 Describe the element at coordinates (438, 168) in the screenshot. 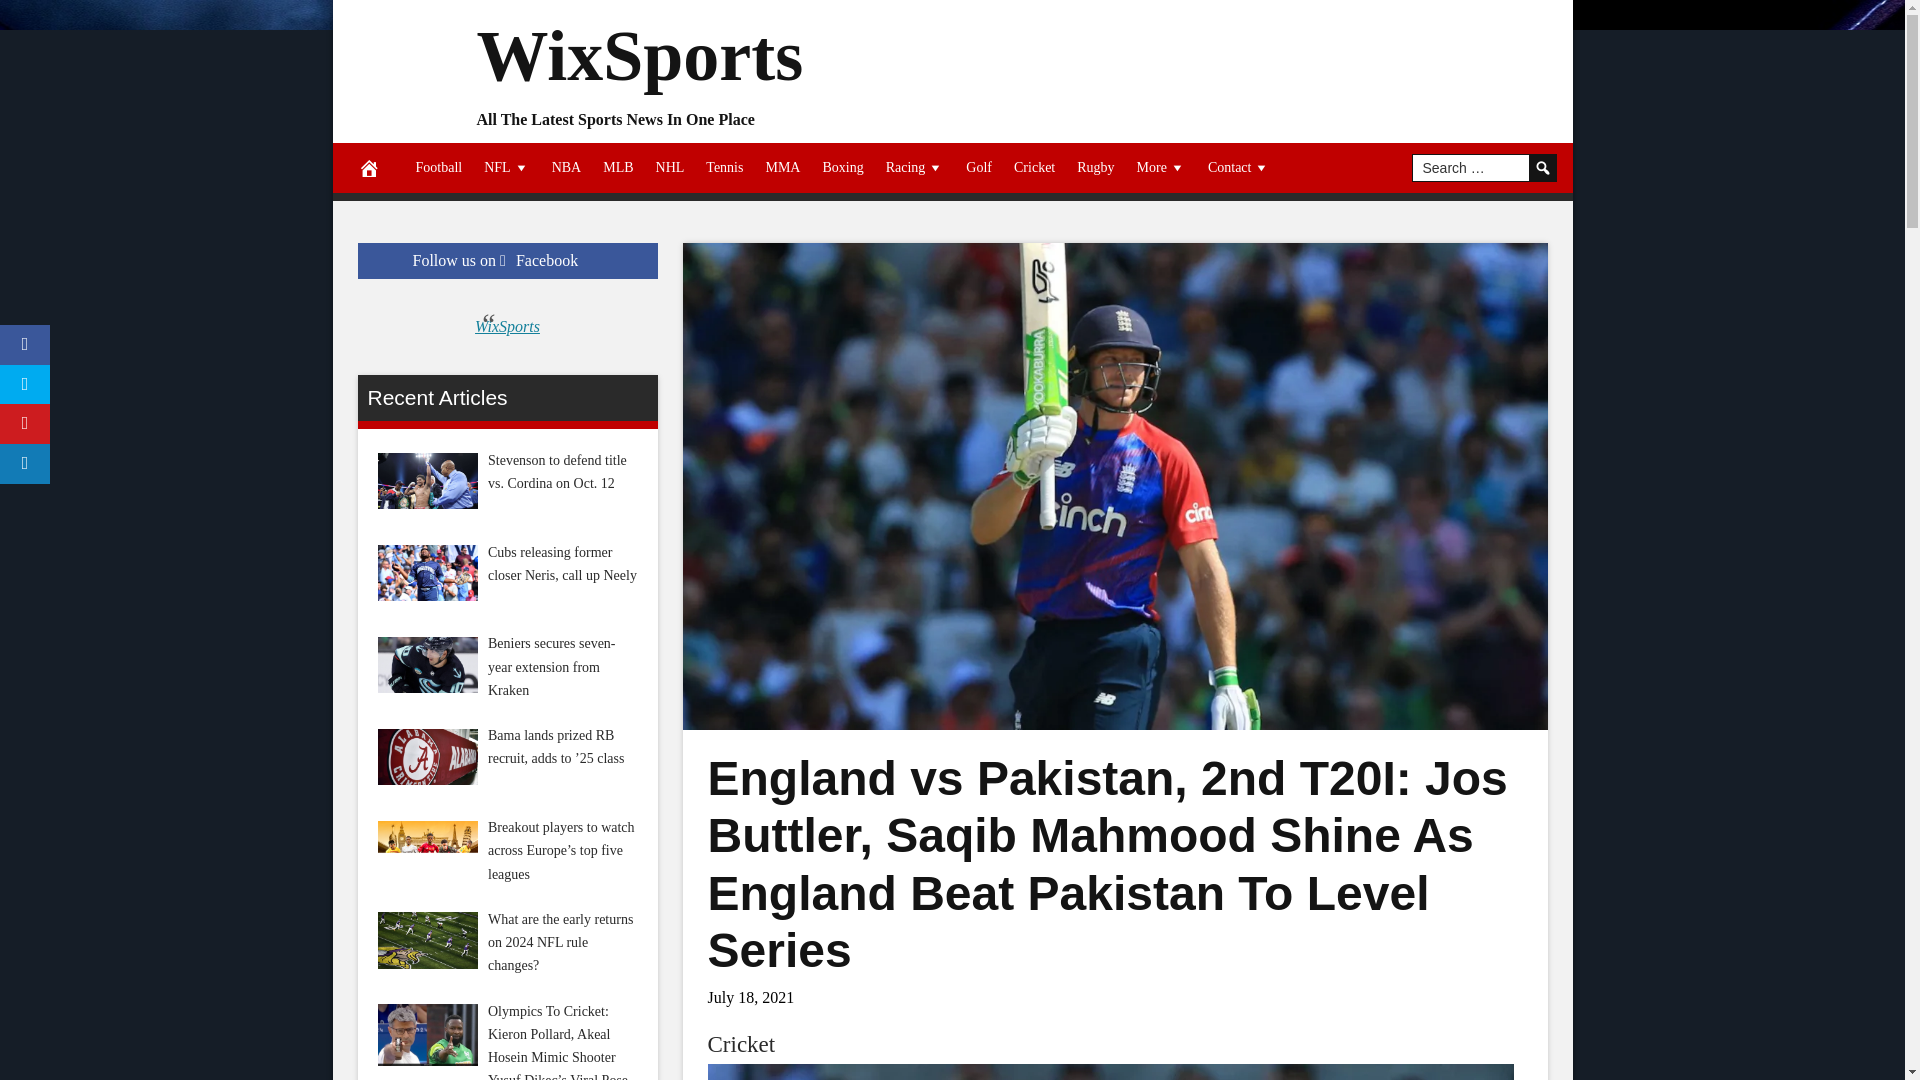

I see `Football` at that location.